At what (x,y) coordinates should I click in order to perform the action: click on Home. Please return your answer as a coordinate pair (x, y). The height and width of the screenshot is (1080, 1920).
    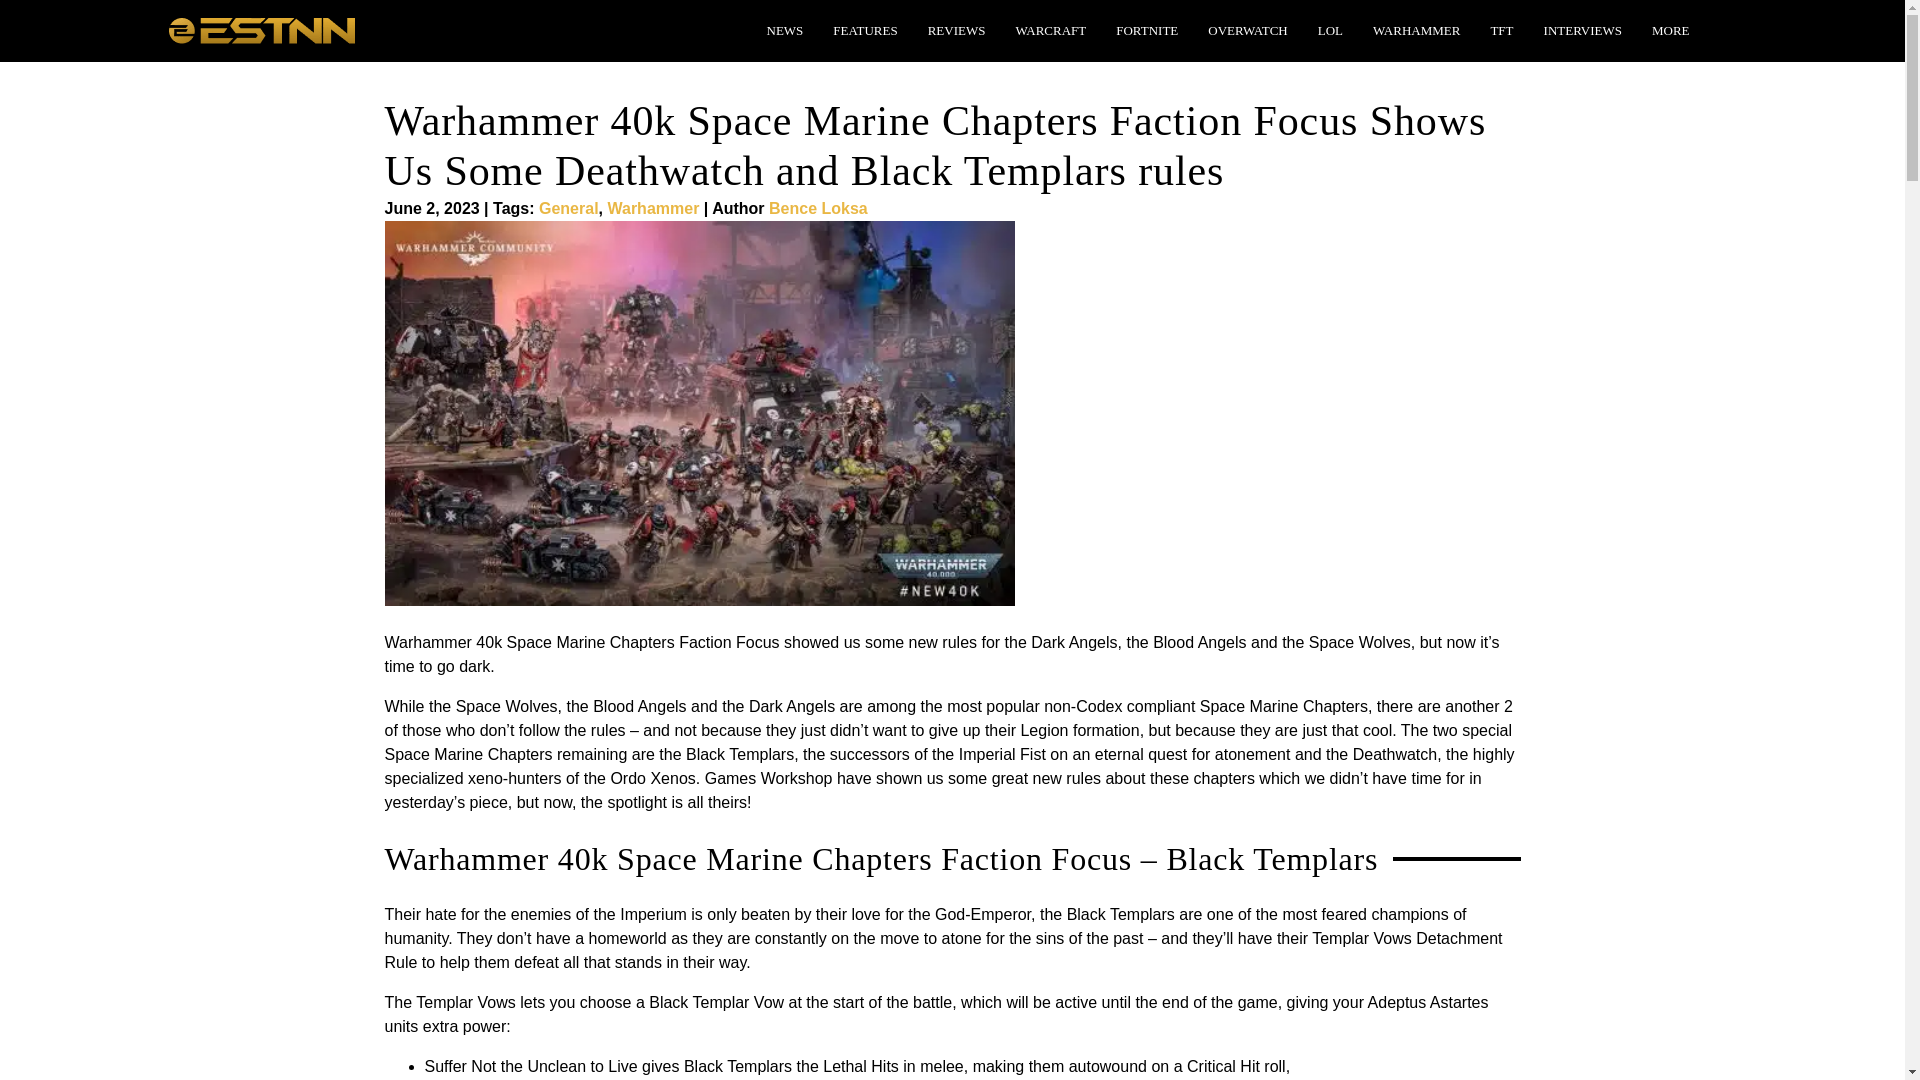
    Looking at the image, I should click on (260, 28).